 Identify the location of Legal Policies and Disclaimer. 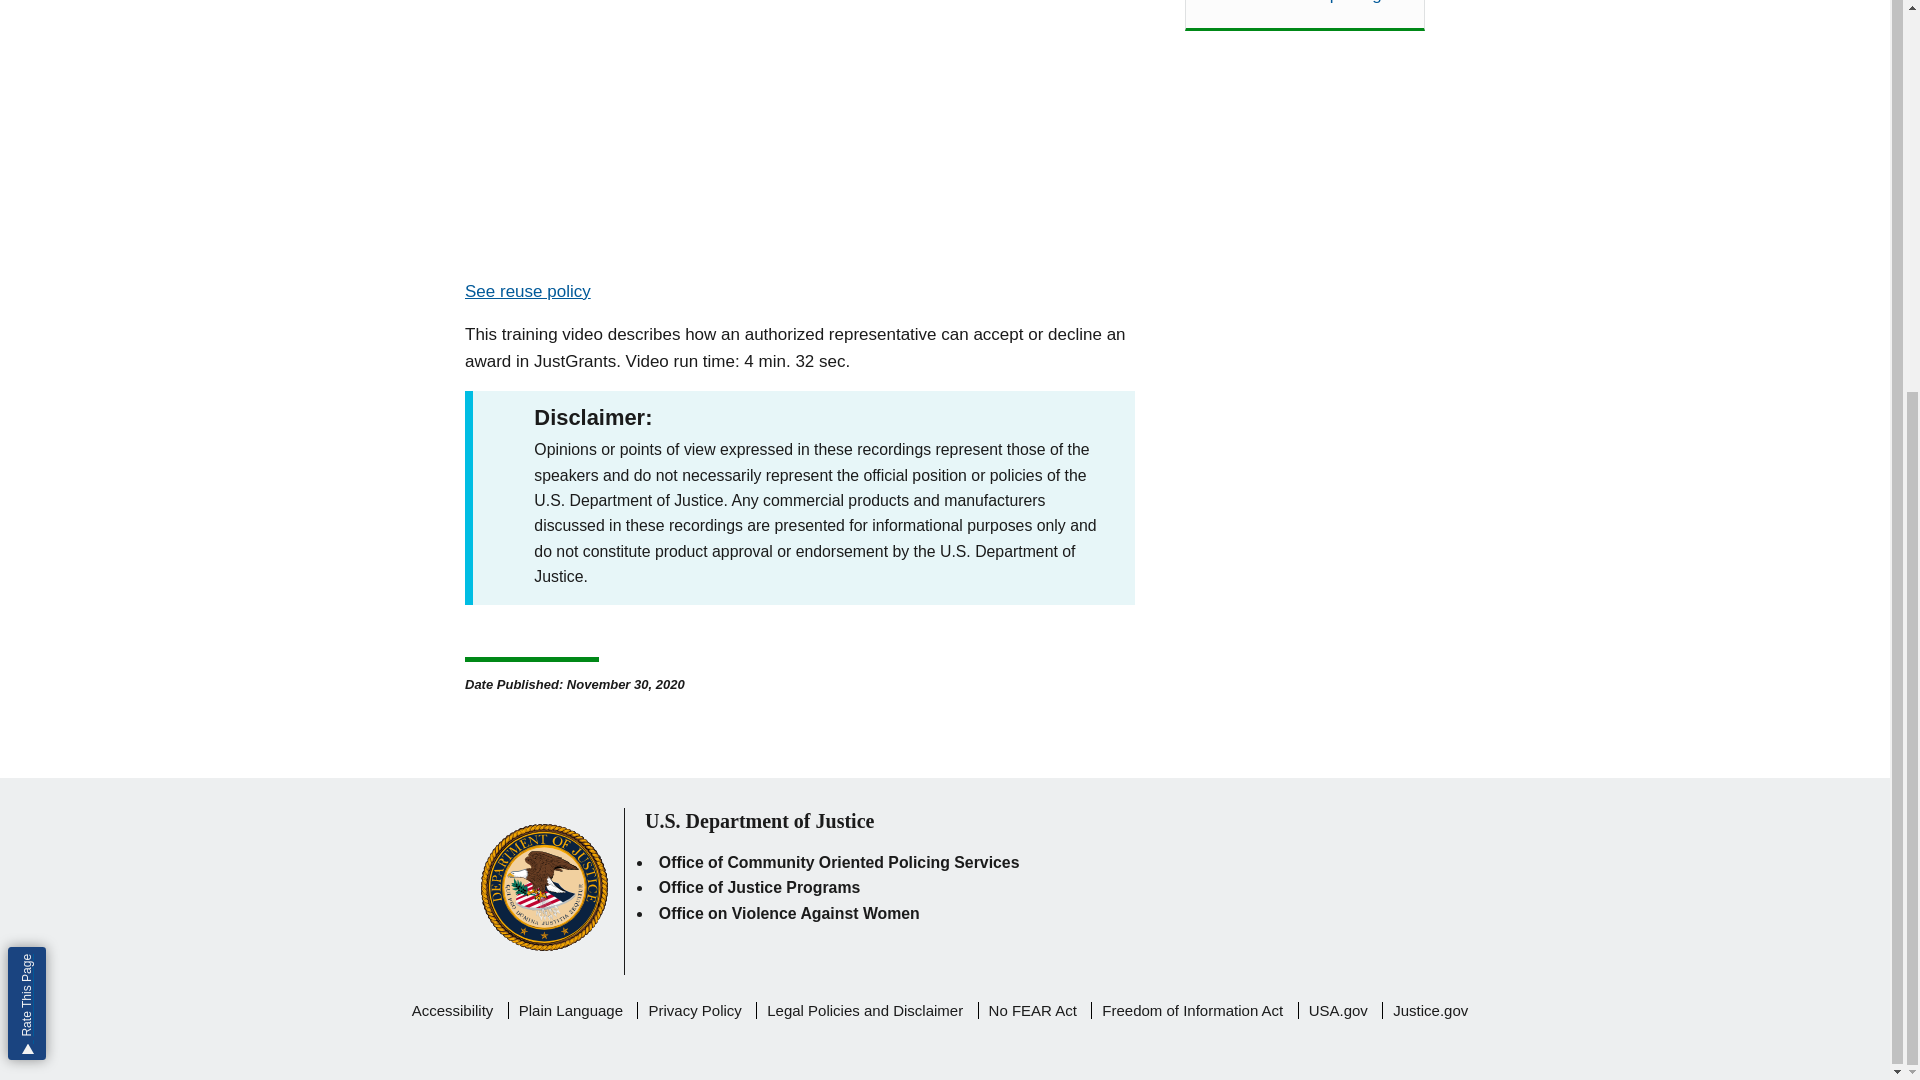
(864, 1010).